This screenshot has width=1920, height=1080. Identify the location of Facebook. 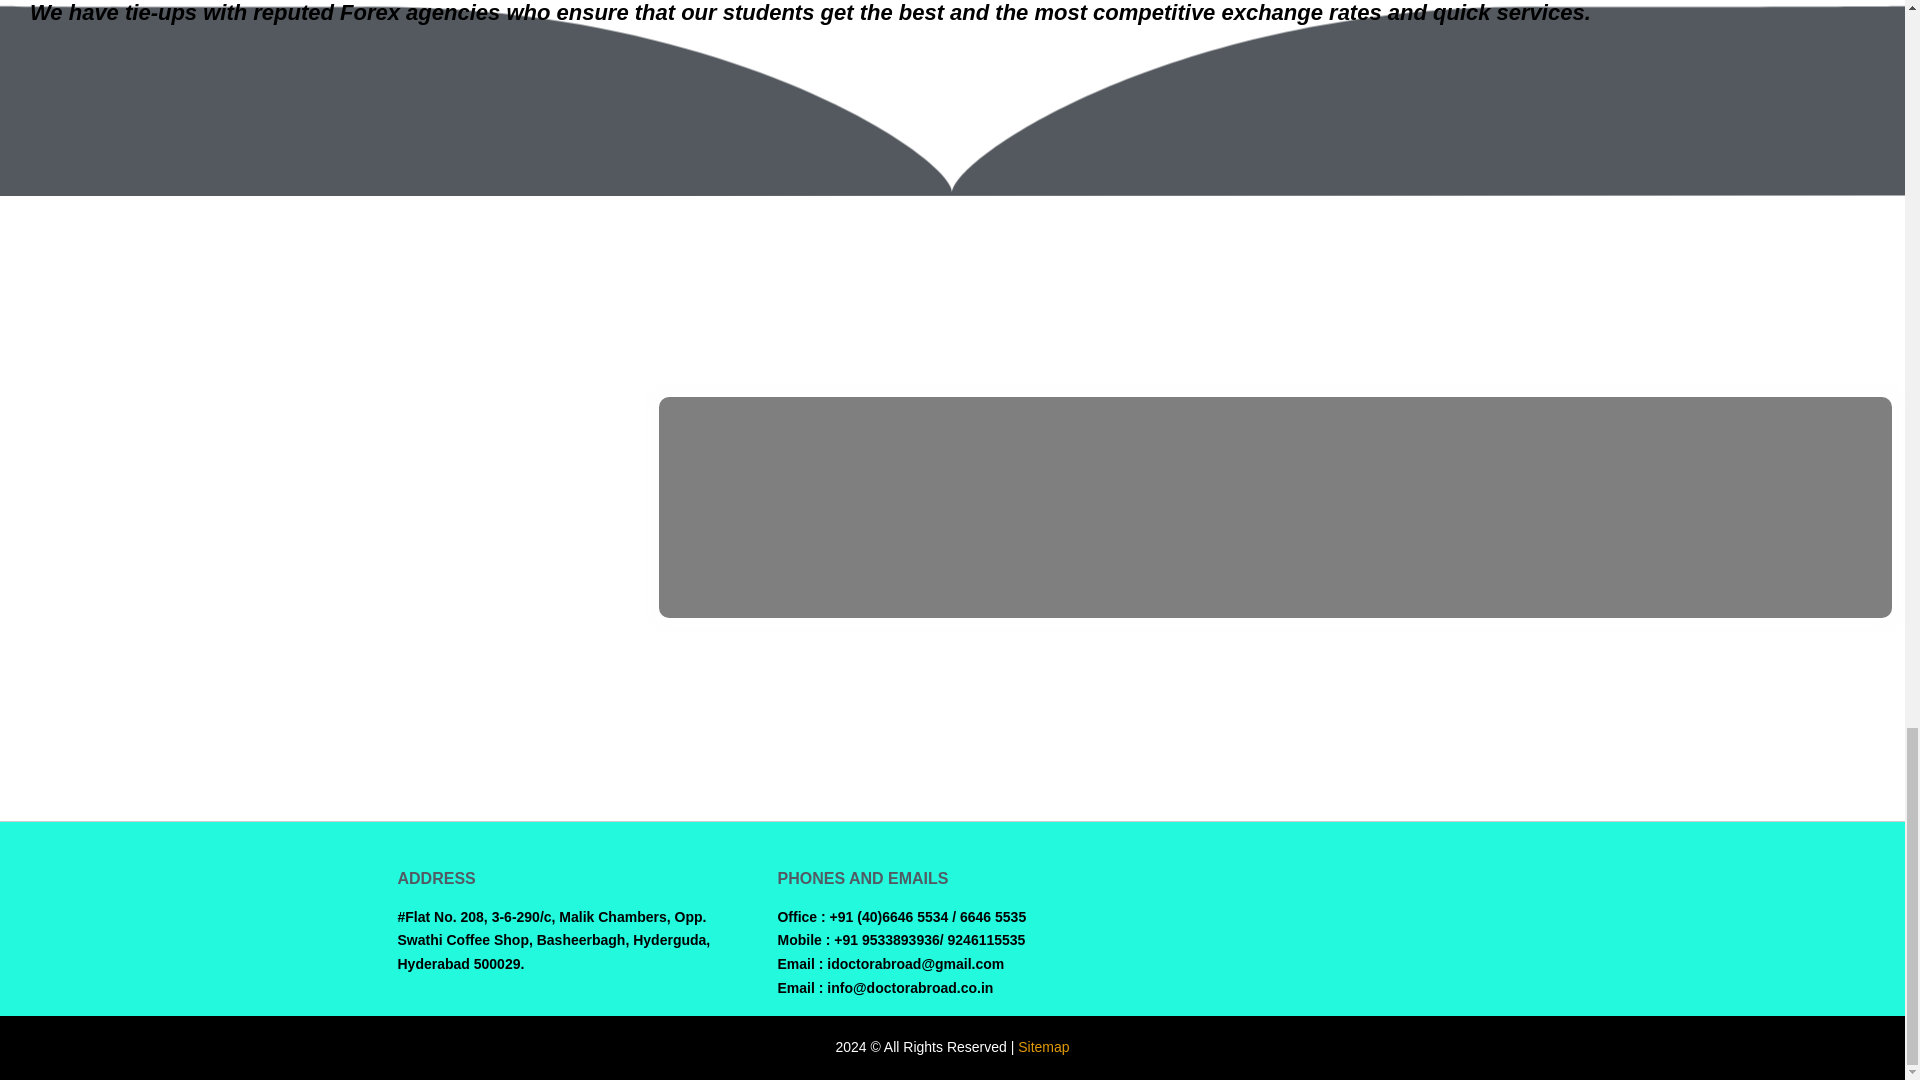
(1356, 889).